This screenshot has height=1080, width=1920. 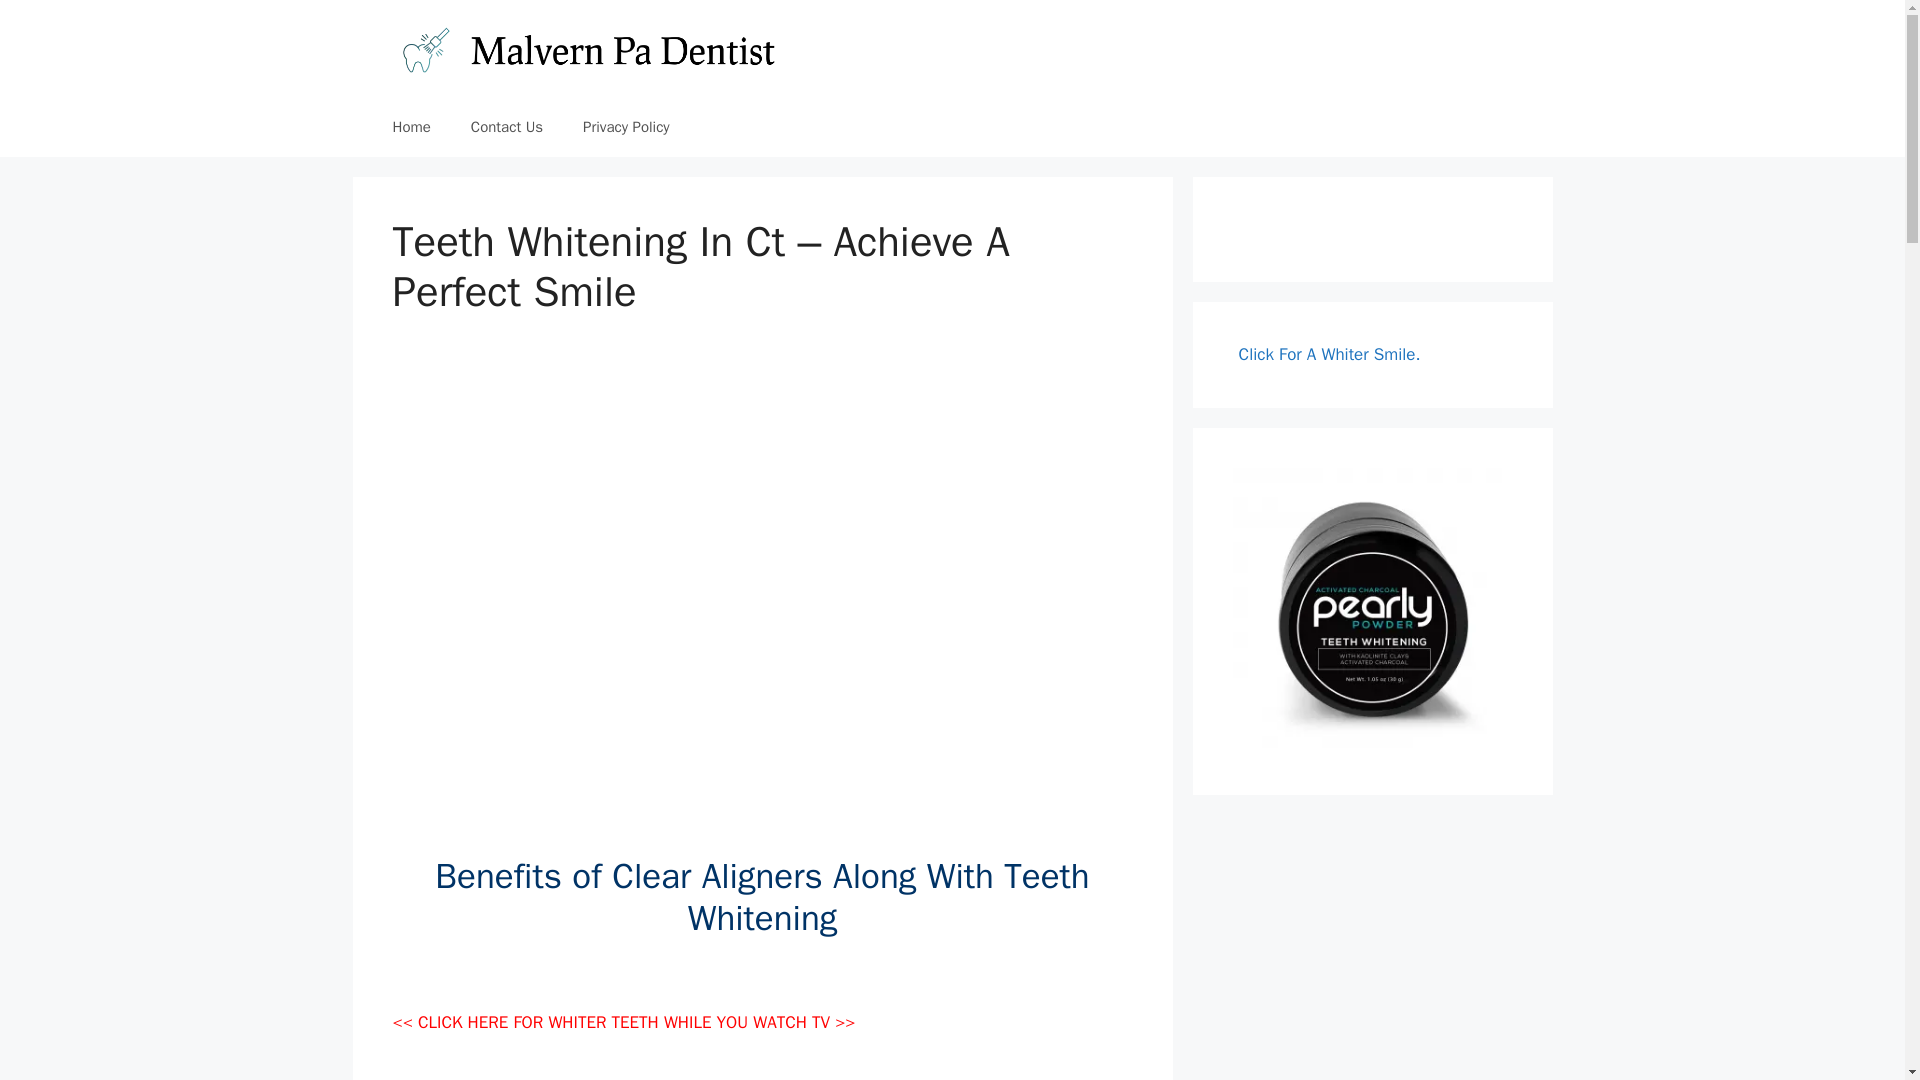 What do you see at coordinates (626, 126) in the screenshot?
I see `Privacy Policy` at bounding box center [626, 126].